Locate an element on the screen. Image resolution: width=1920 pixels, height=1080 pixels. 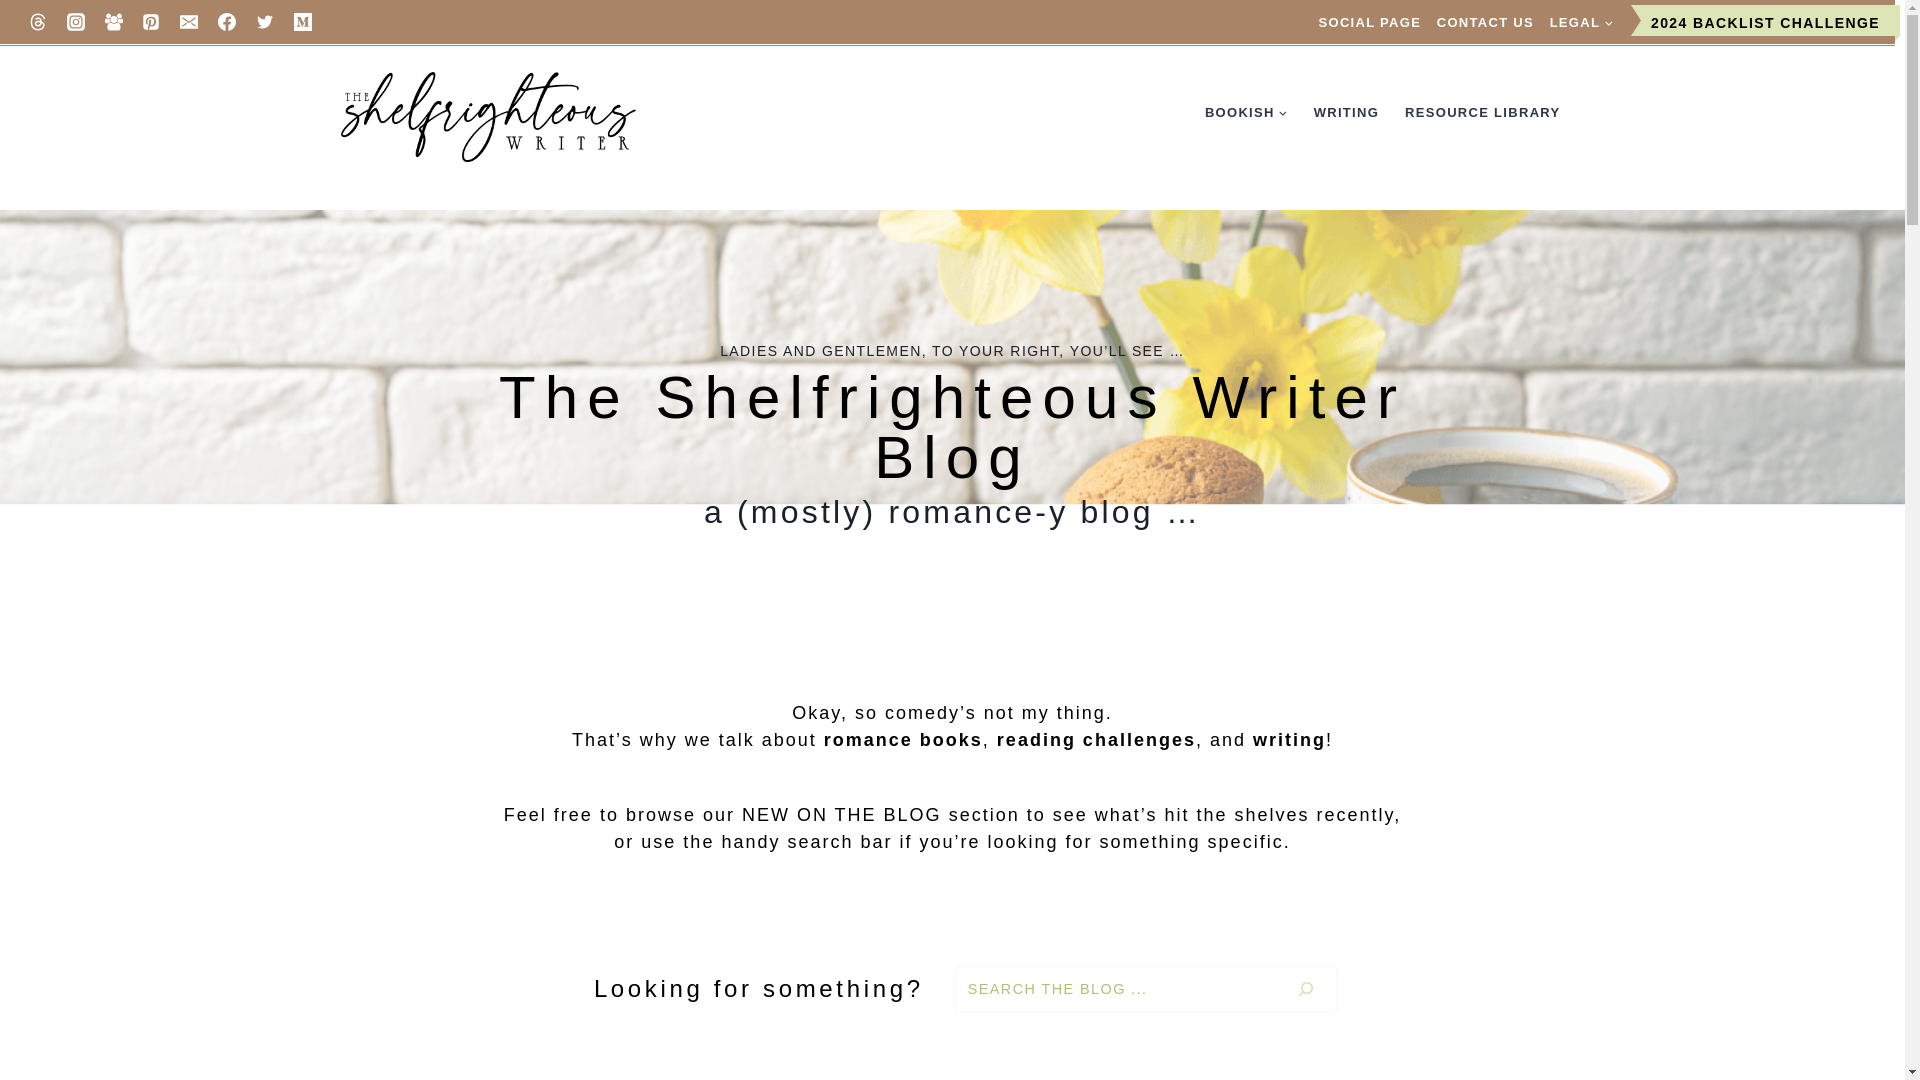
RESOURCE LIBRARY is located at coordinates (1482, 112).